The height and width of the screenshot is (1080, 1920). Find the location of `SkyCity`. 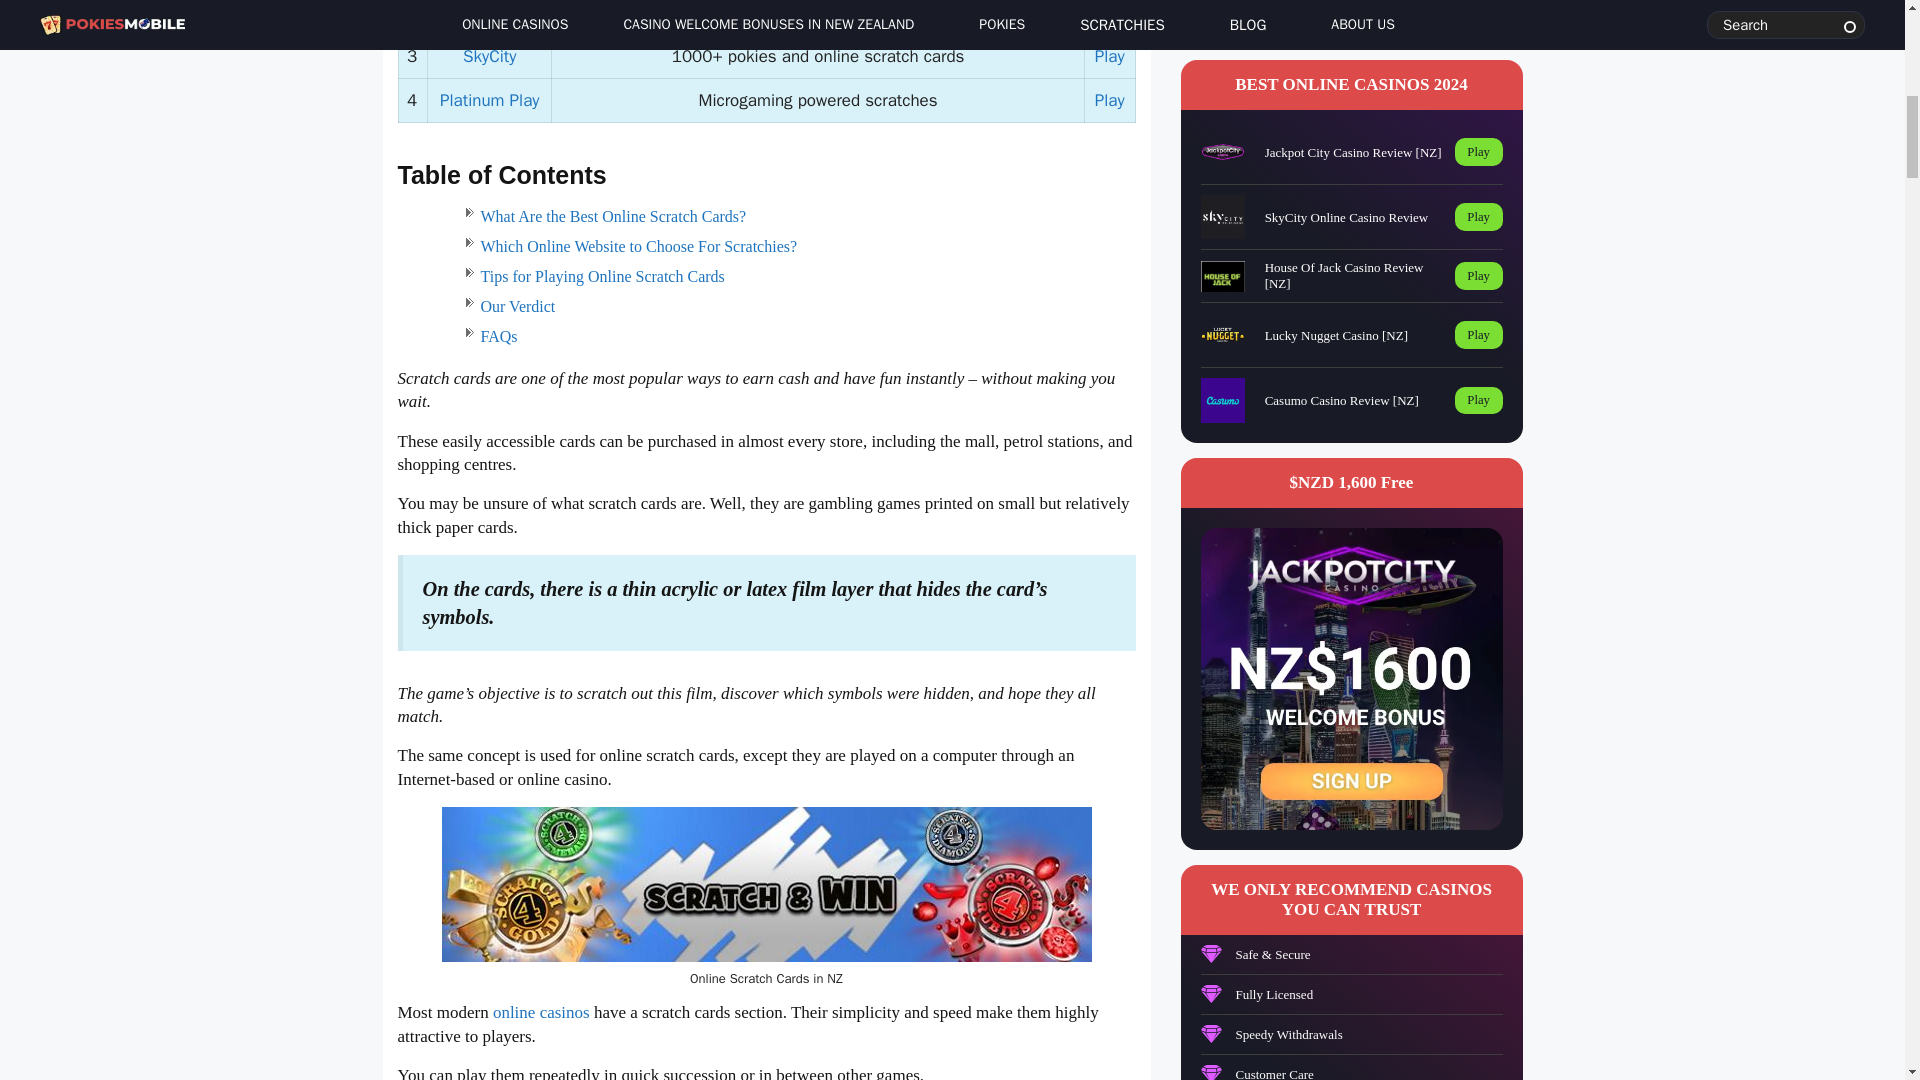

SkyCity is located at coordinates (489, 56).